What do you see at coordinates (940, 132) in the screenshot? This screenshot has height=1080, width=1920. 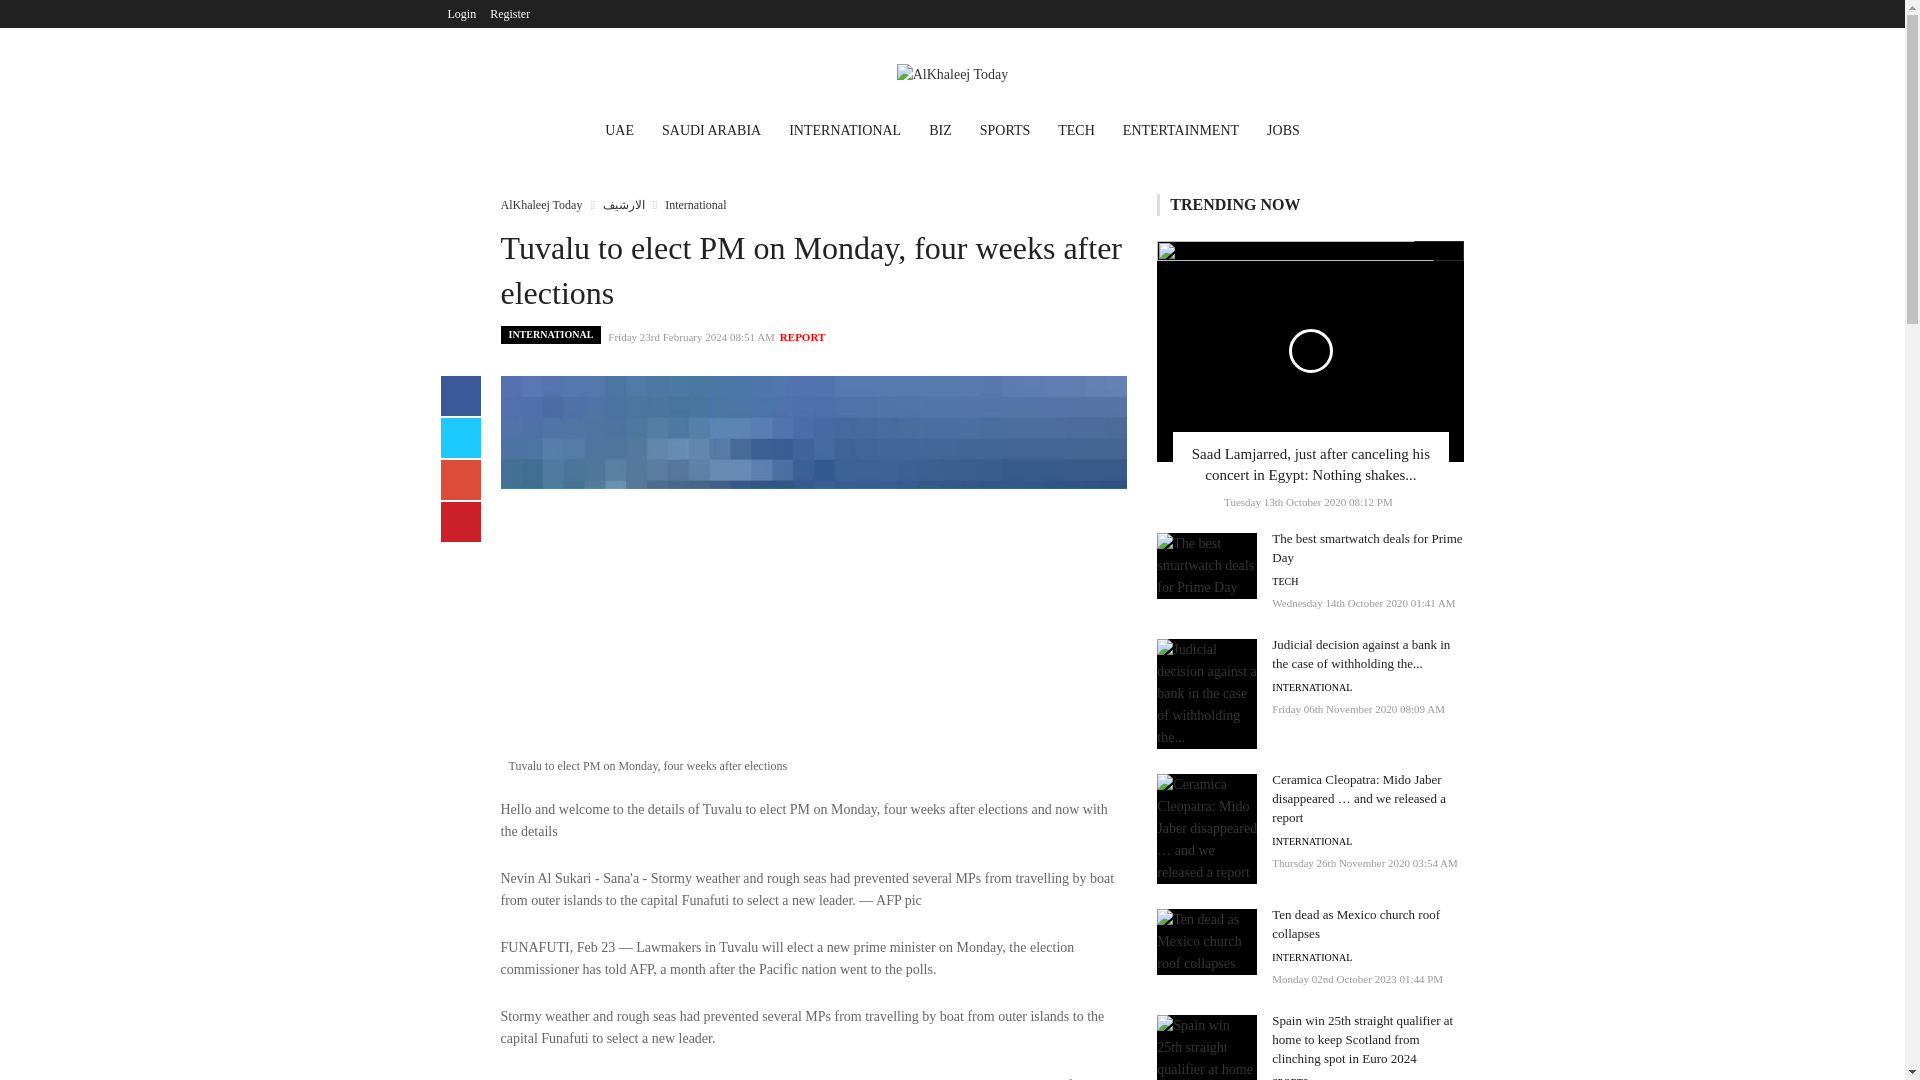 I see `BIZ` at bounding box center [940, 132].